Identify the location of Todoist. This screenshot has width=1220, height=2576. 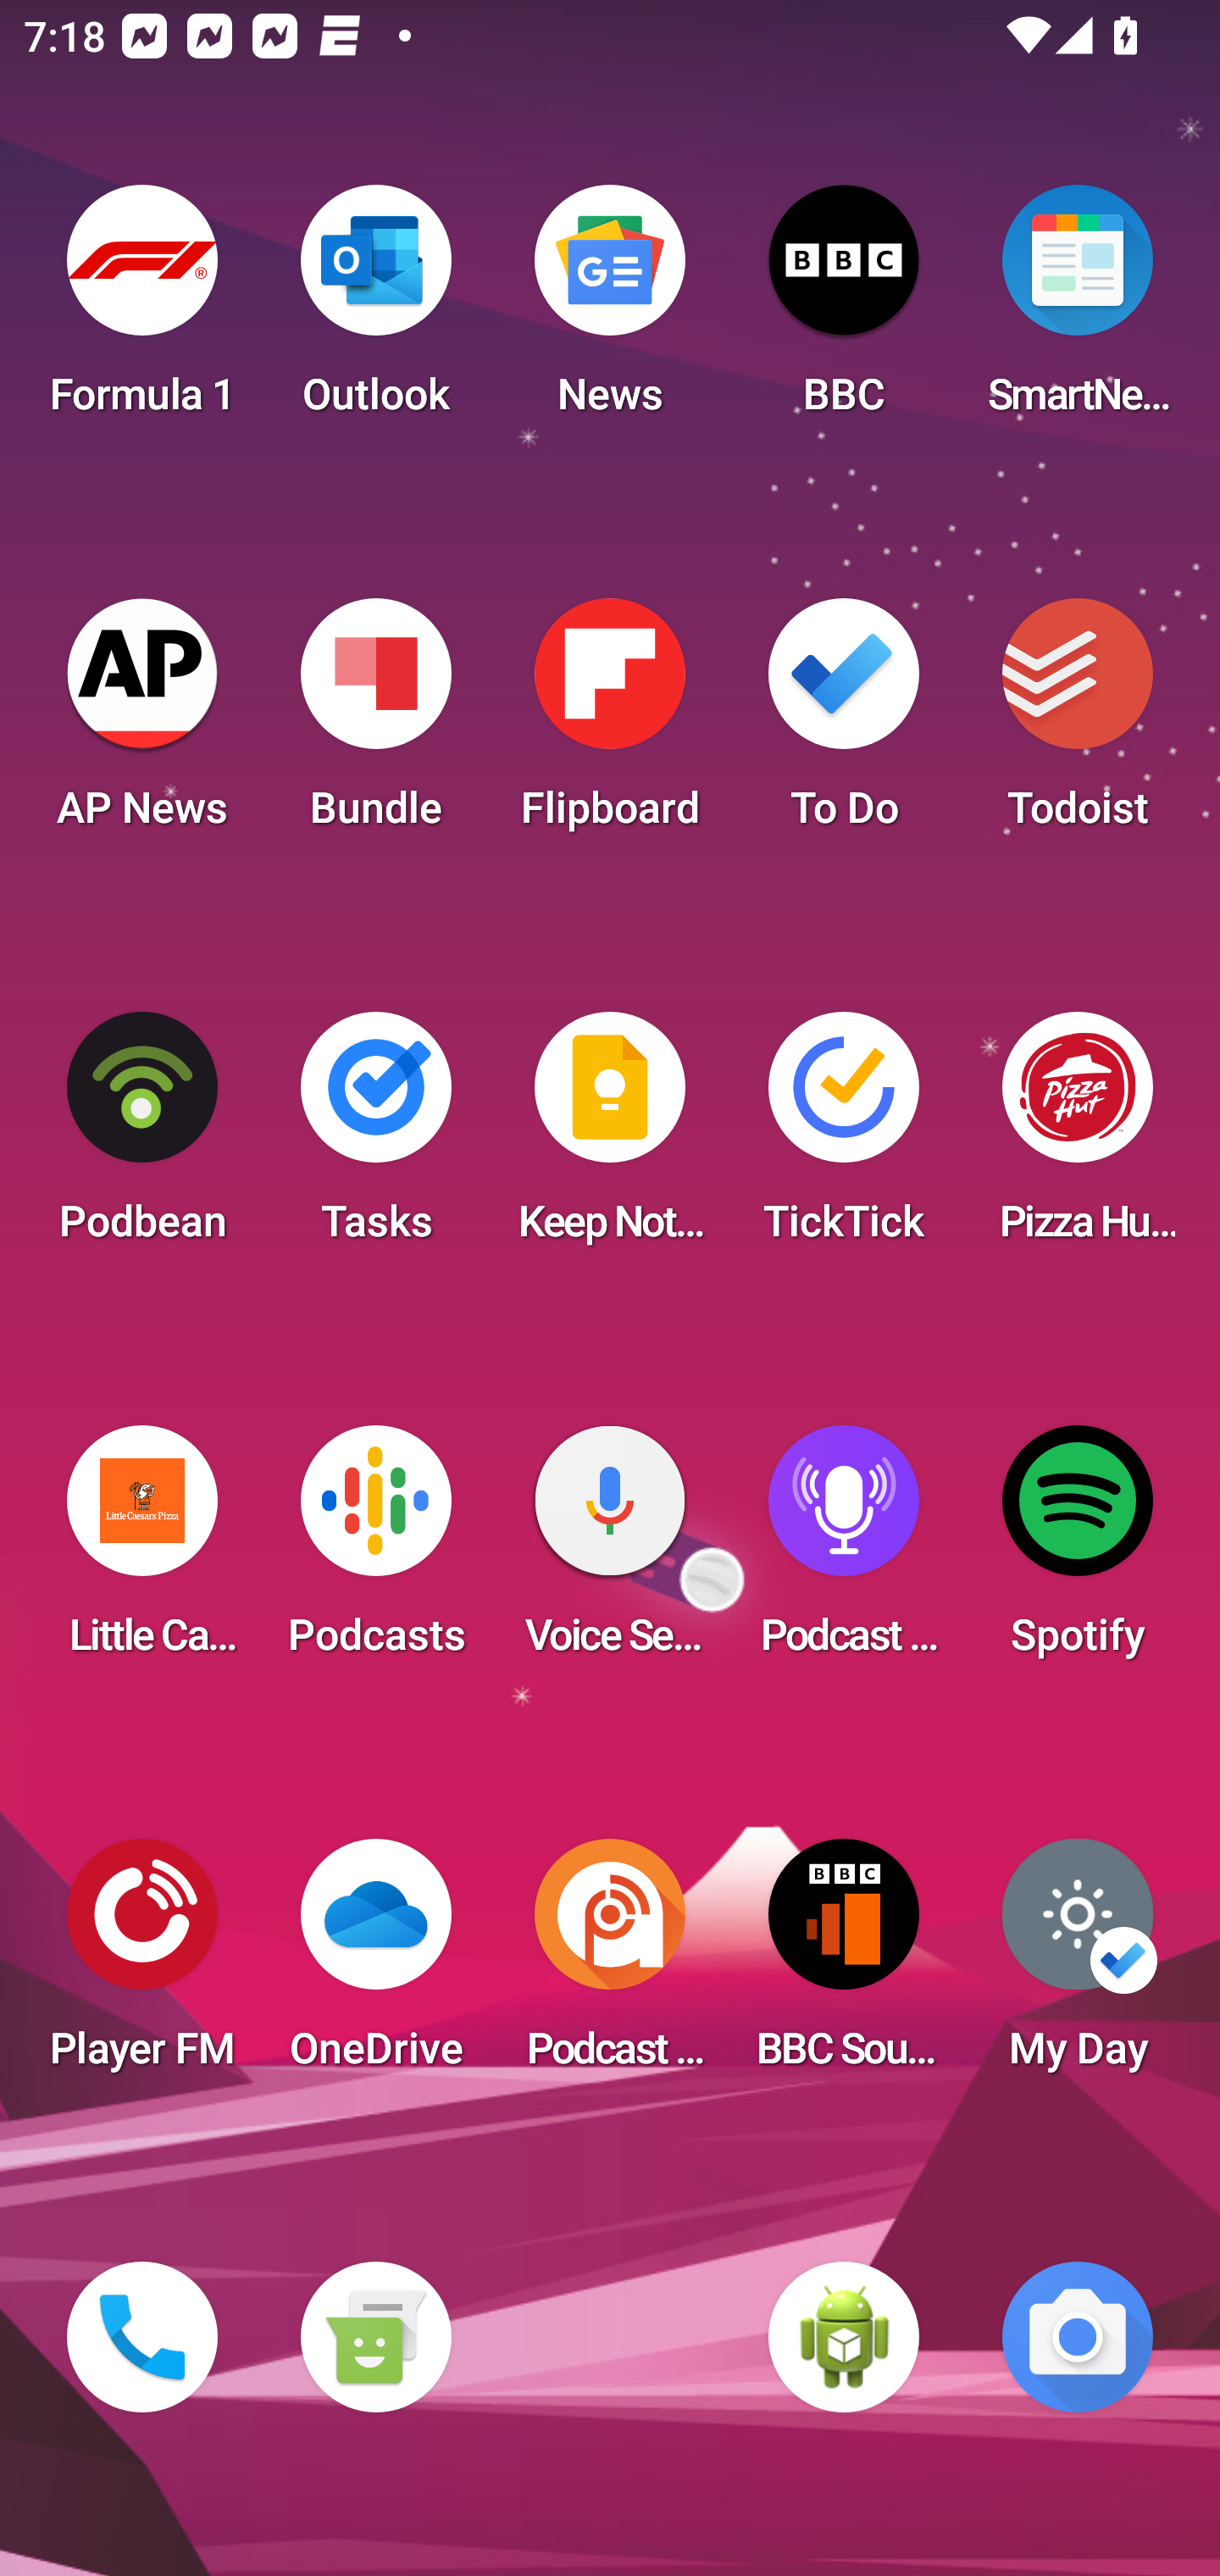
(1078, 724).